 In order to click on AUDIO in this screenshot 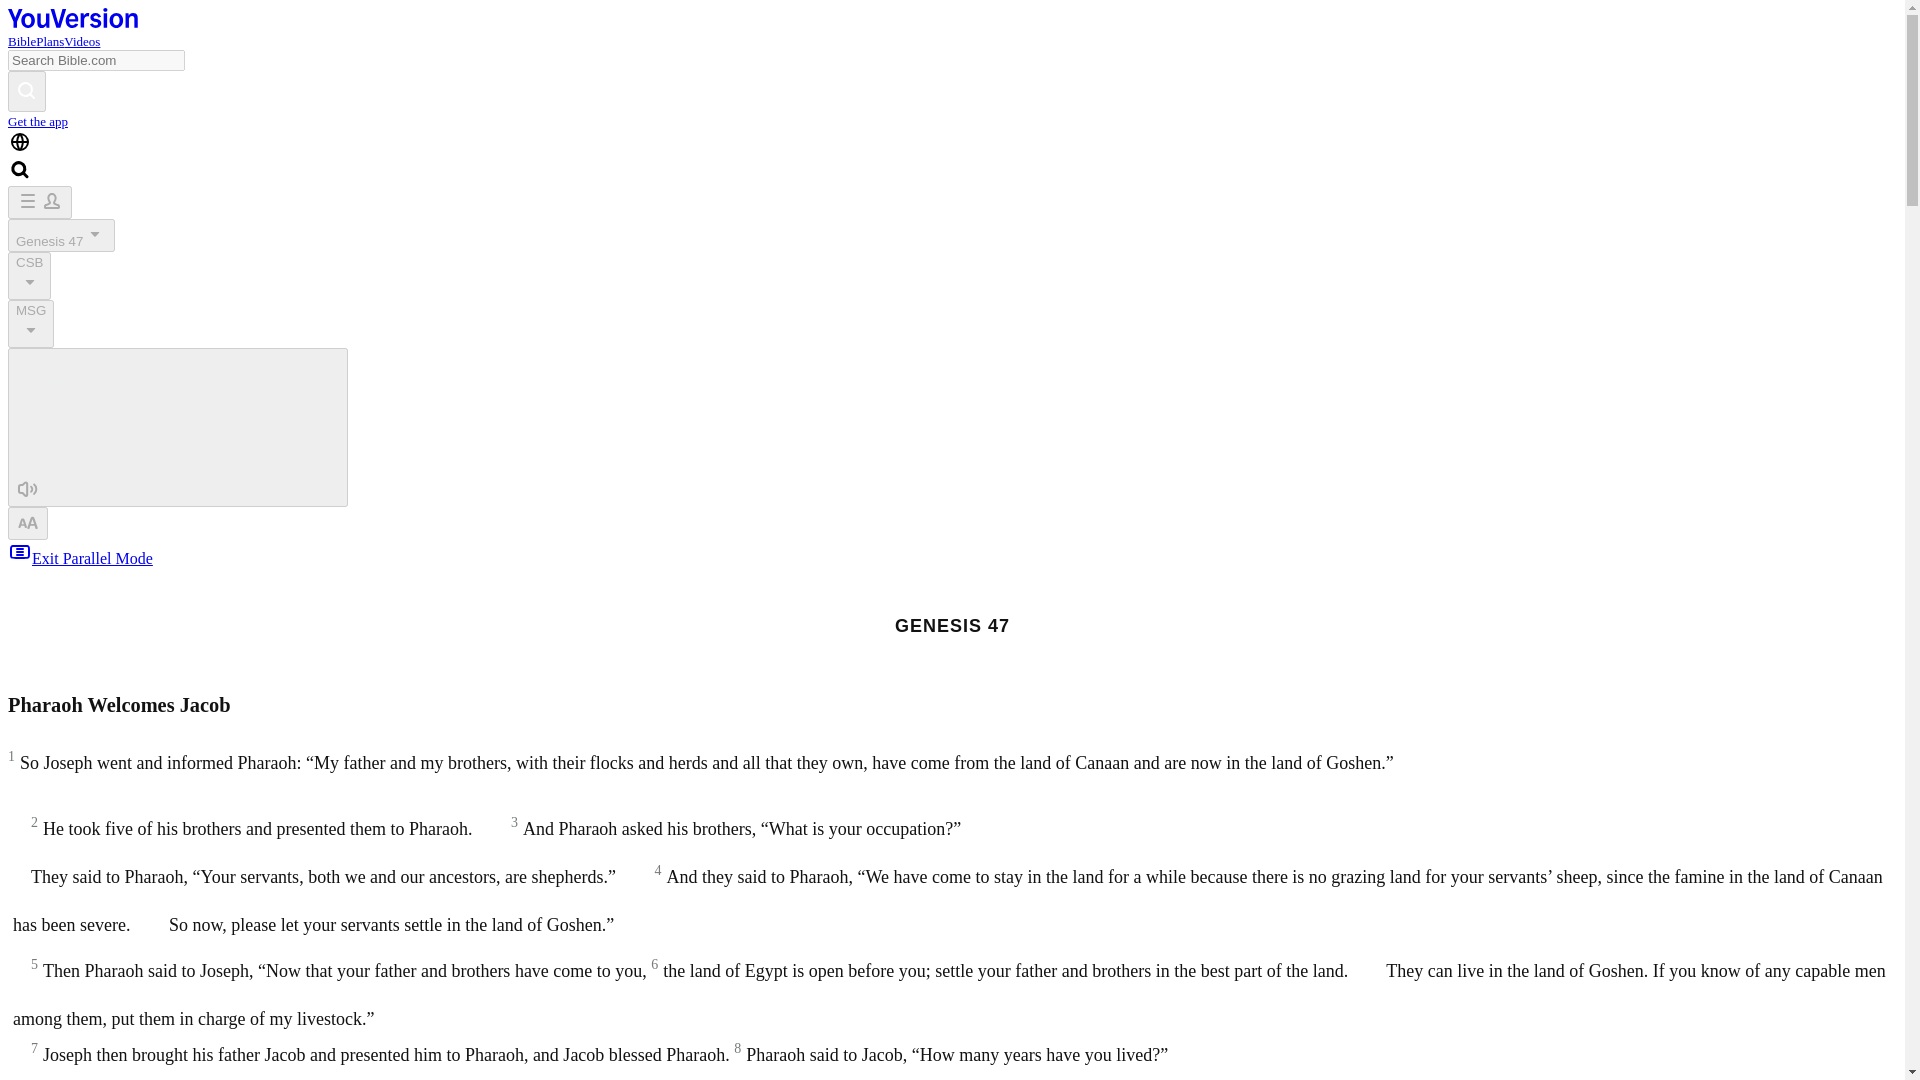, I will do `click(28, 489)`.